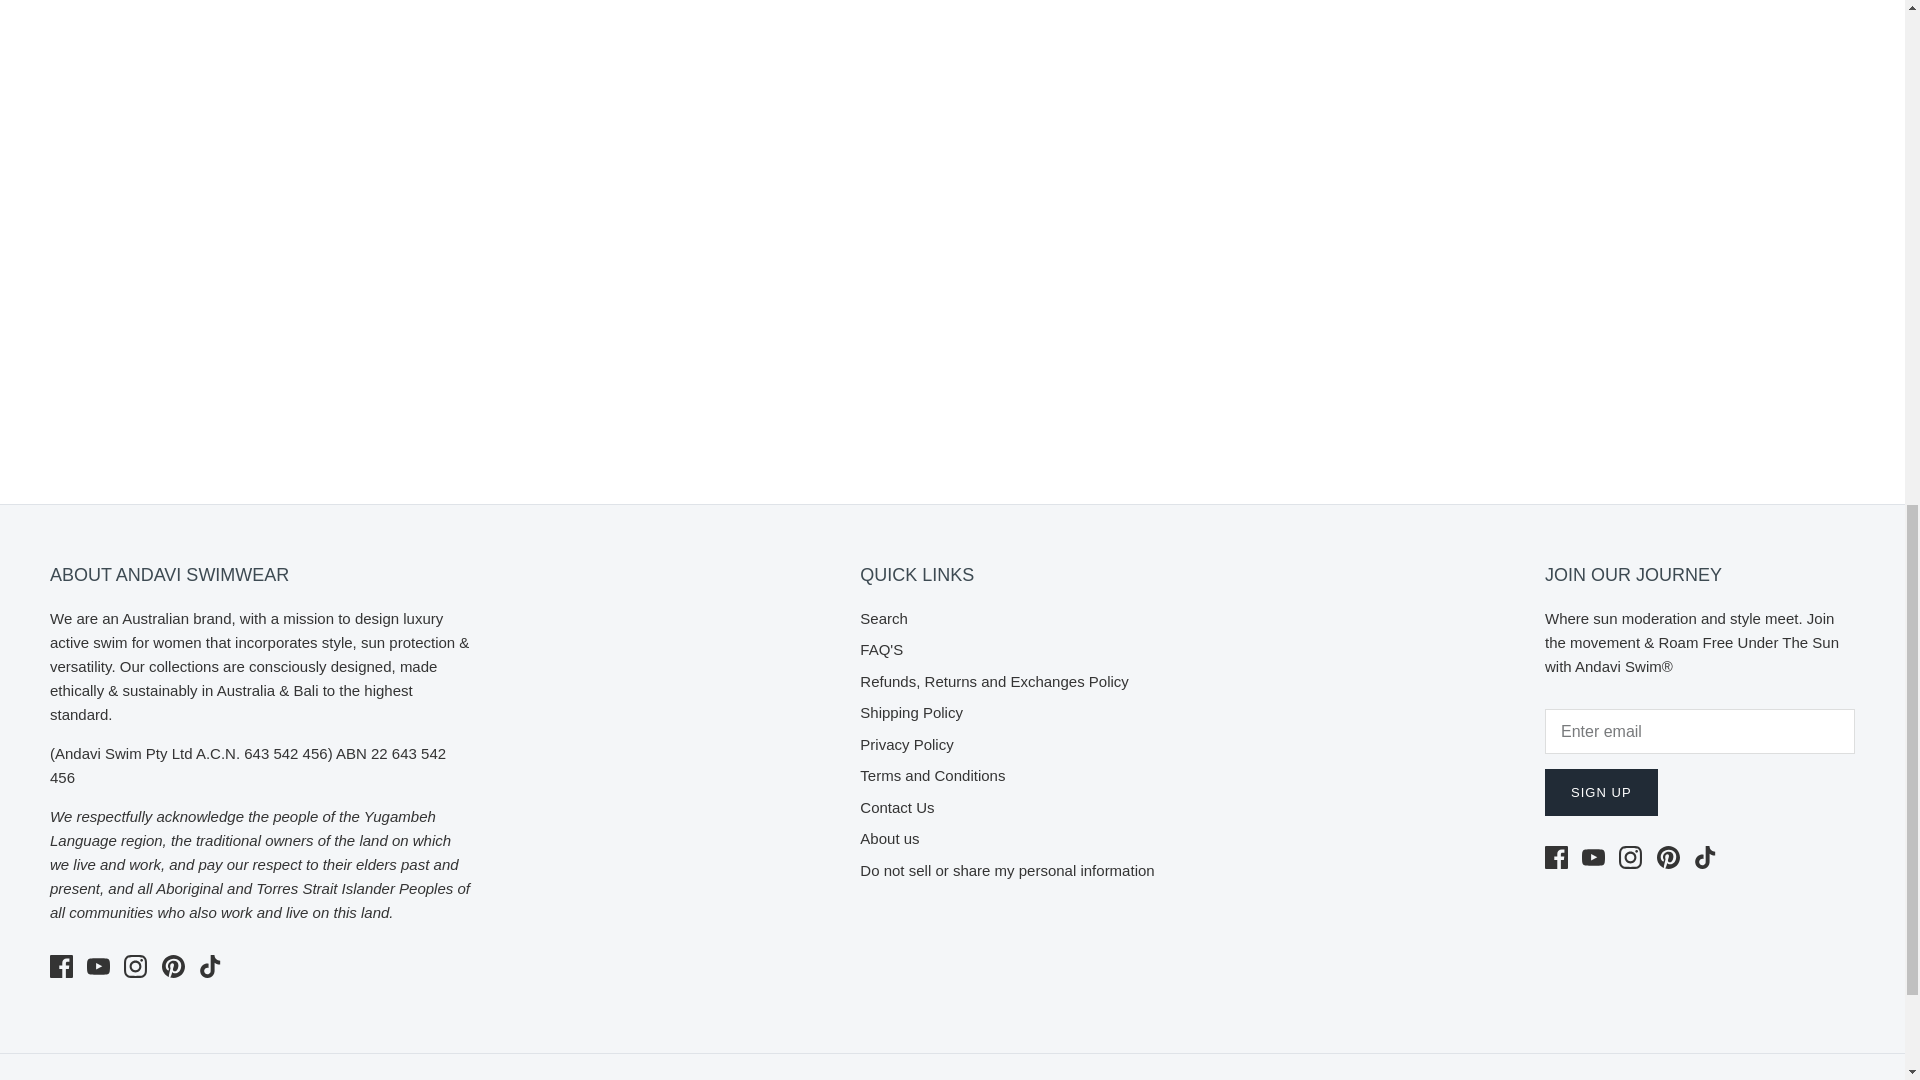 Image resolution: width=1920 pixels, height=1080 pixels. What do you see at coordinates (136, 966) in the screenshot?
I see `Instagram` at bounding box center [136, 966].